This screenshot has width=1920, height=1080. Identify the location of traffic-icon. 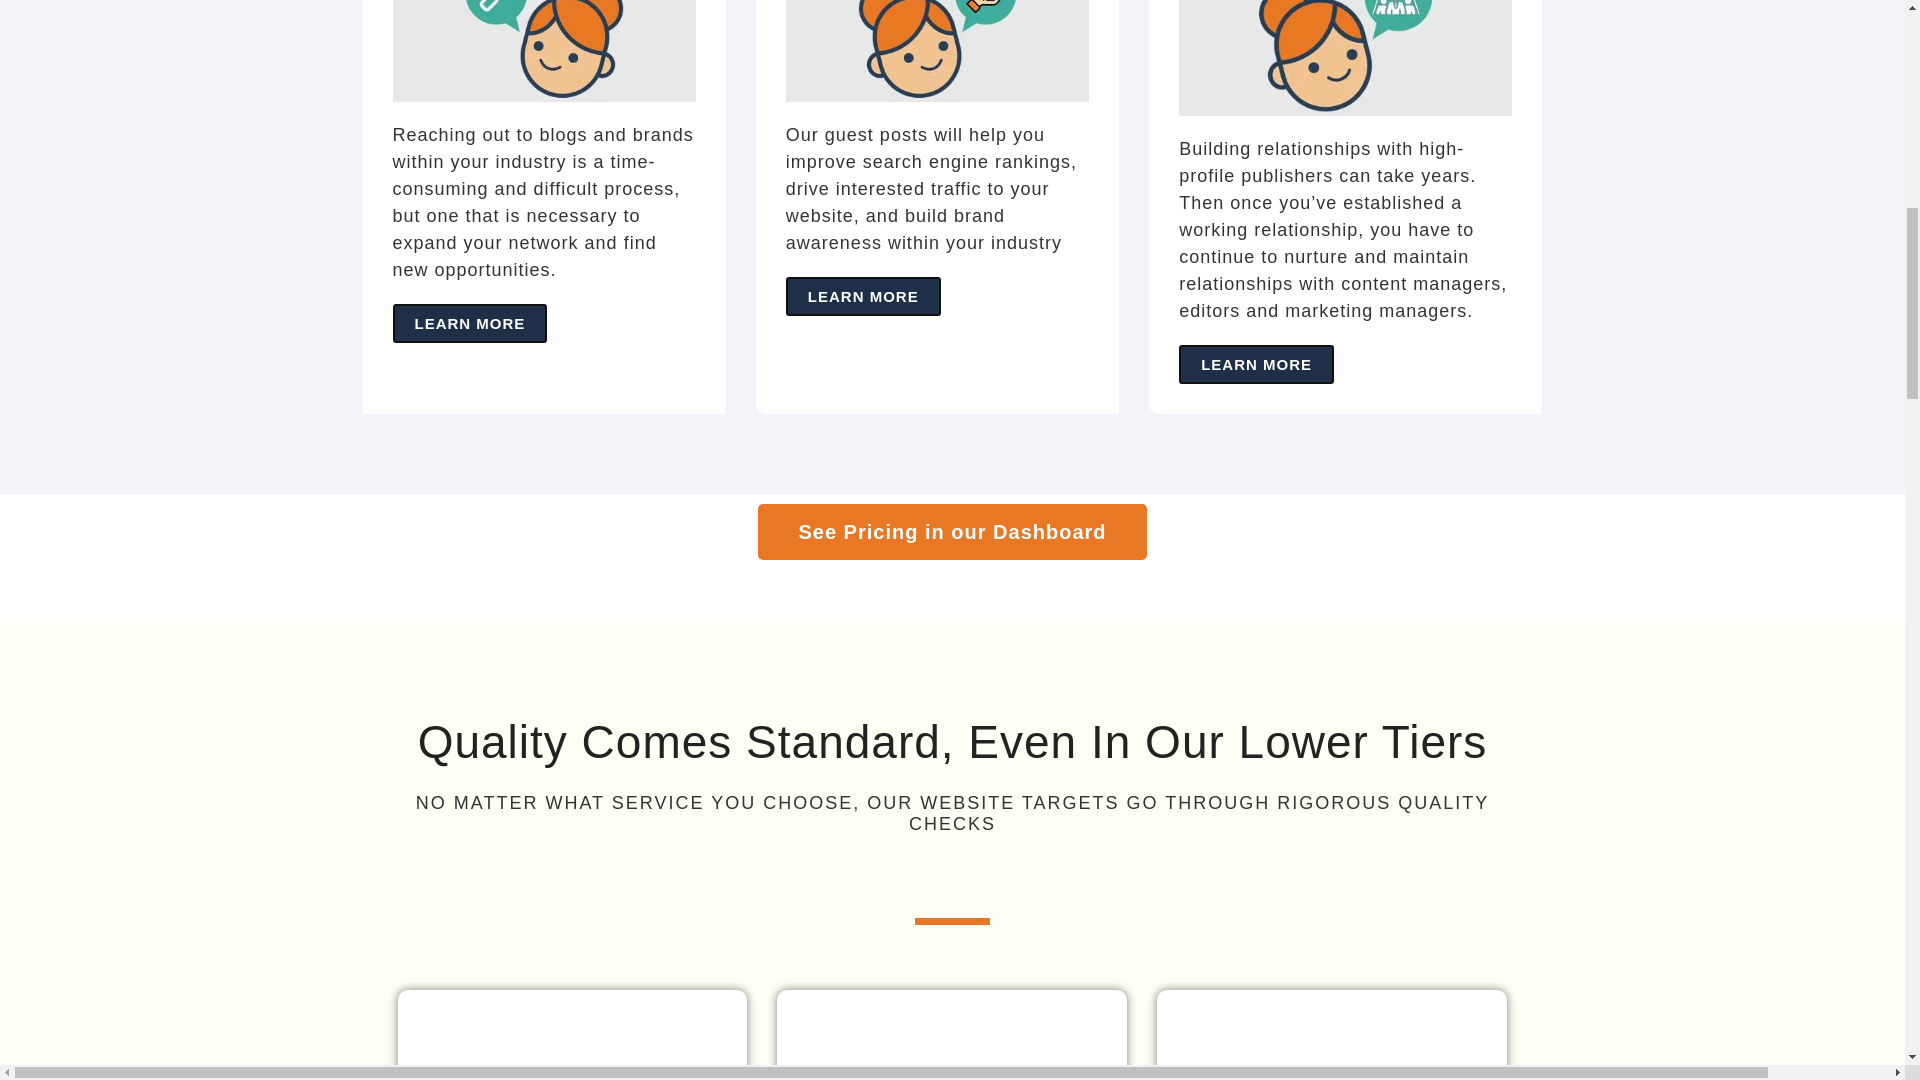
(1332, 1060).